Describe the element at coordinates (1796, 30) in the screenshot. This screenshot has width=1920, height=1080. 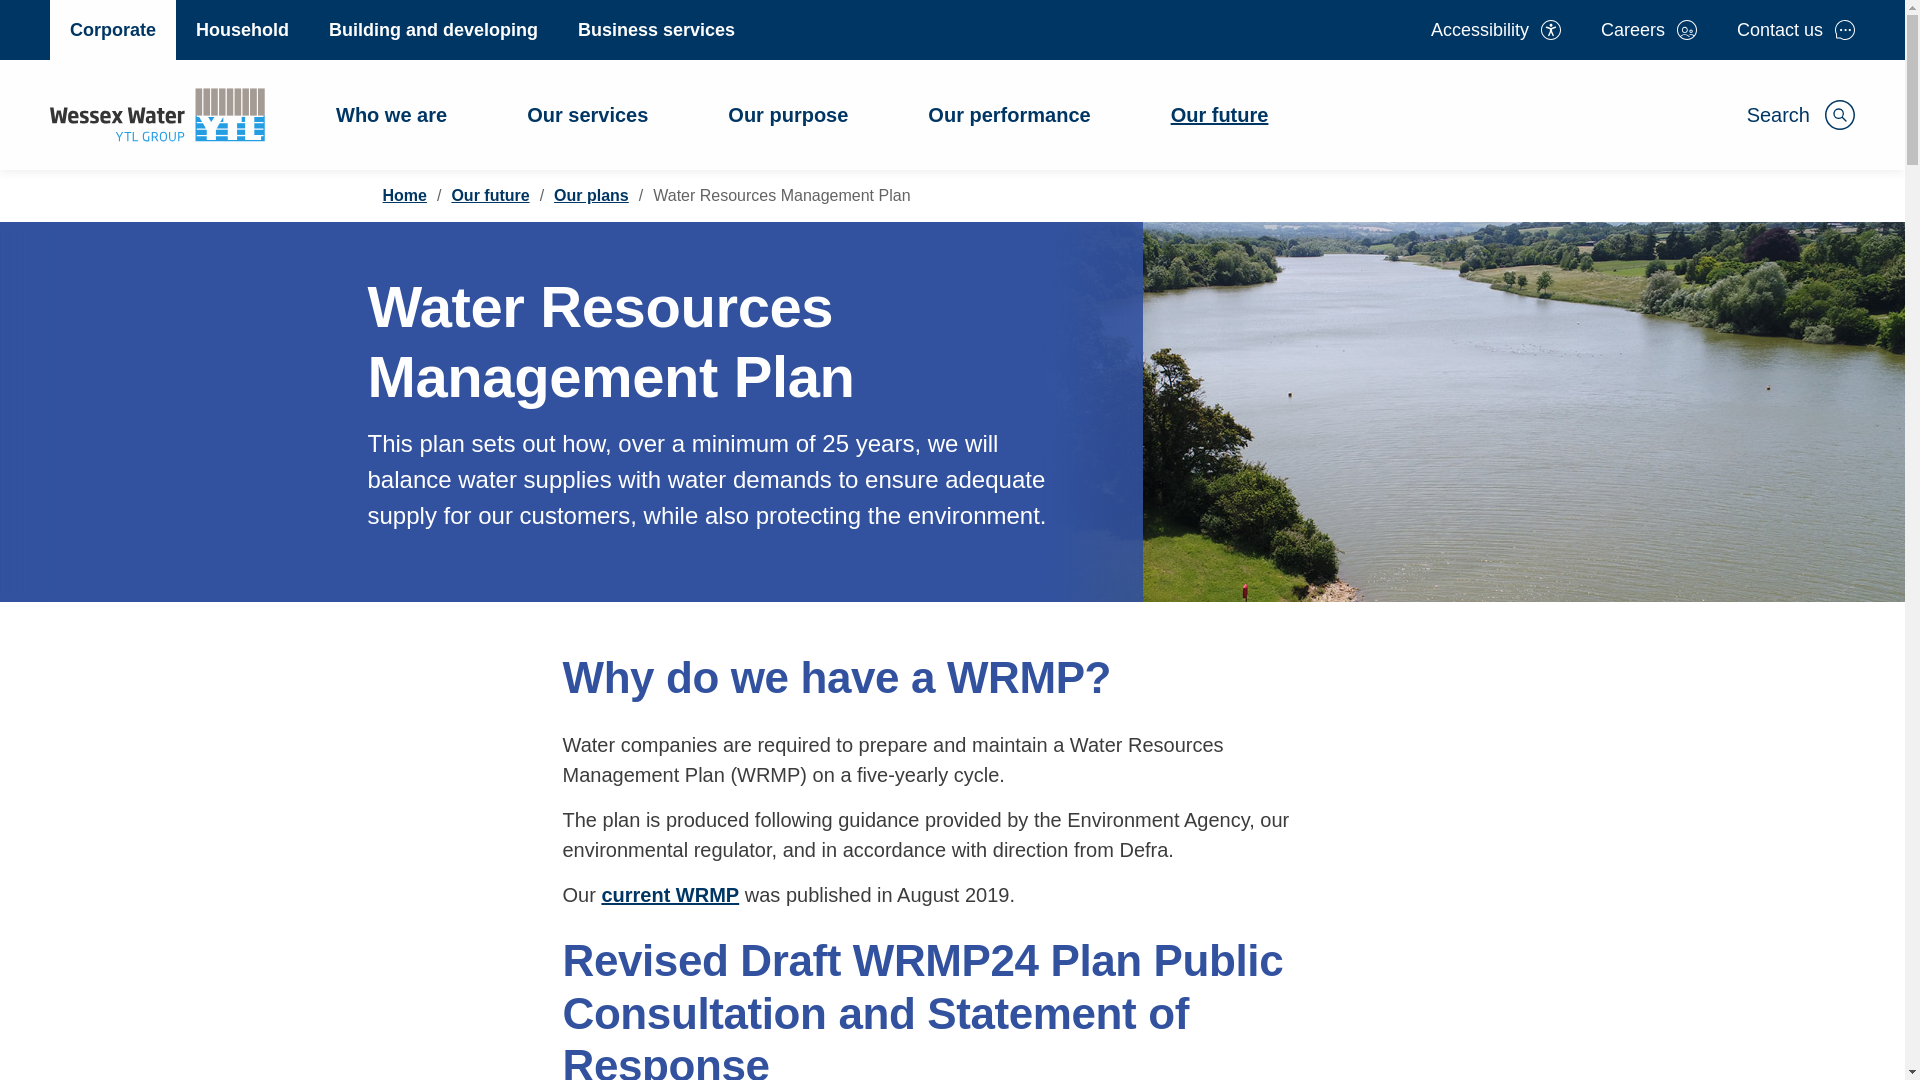
I see `Contact us` at that location.